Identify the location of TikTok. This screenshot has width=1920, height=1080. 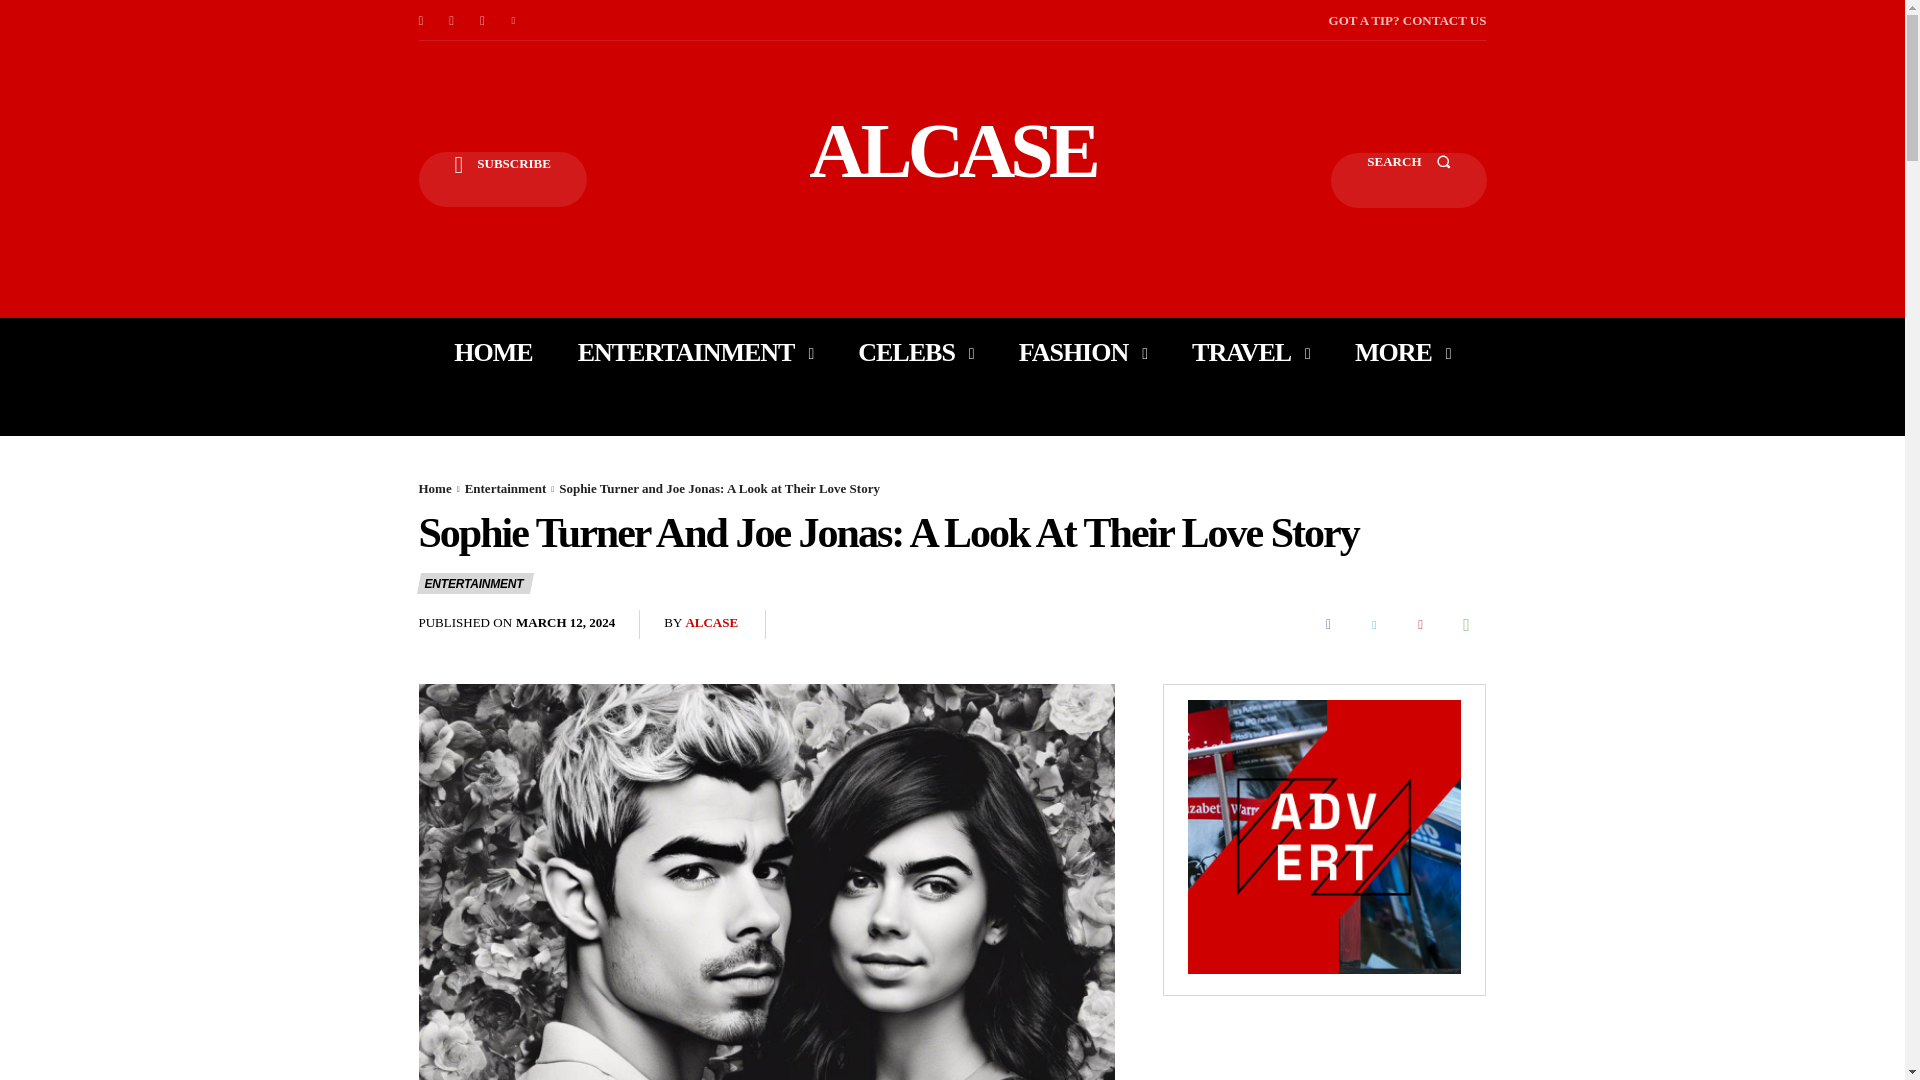
(482, 20).